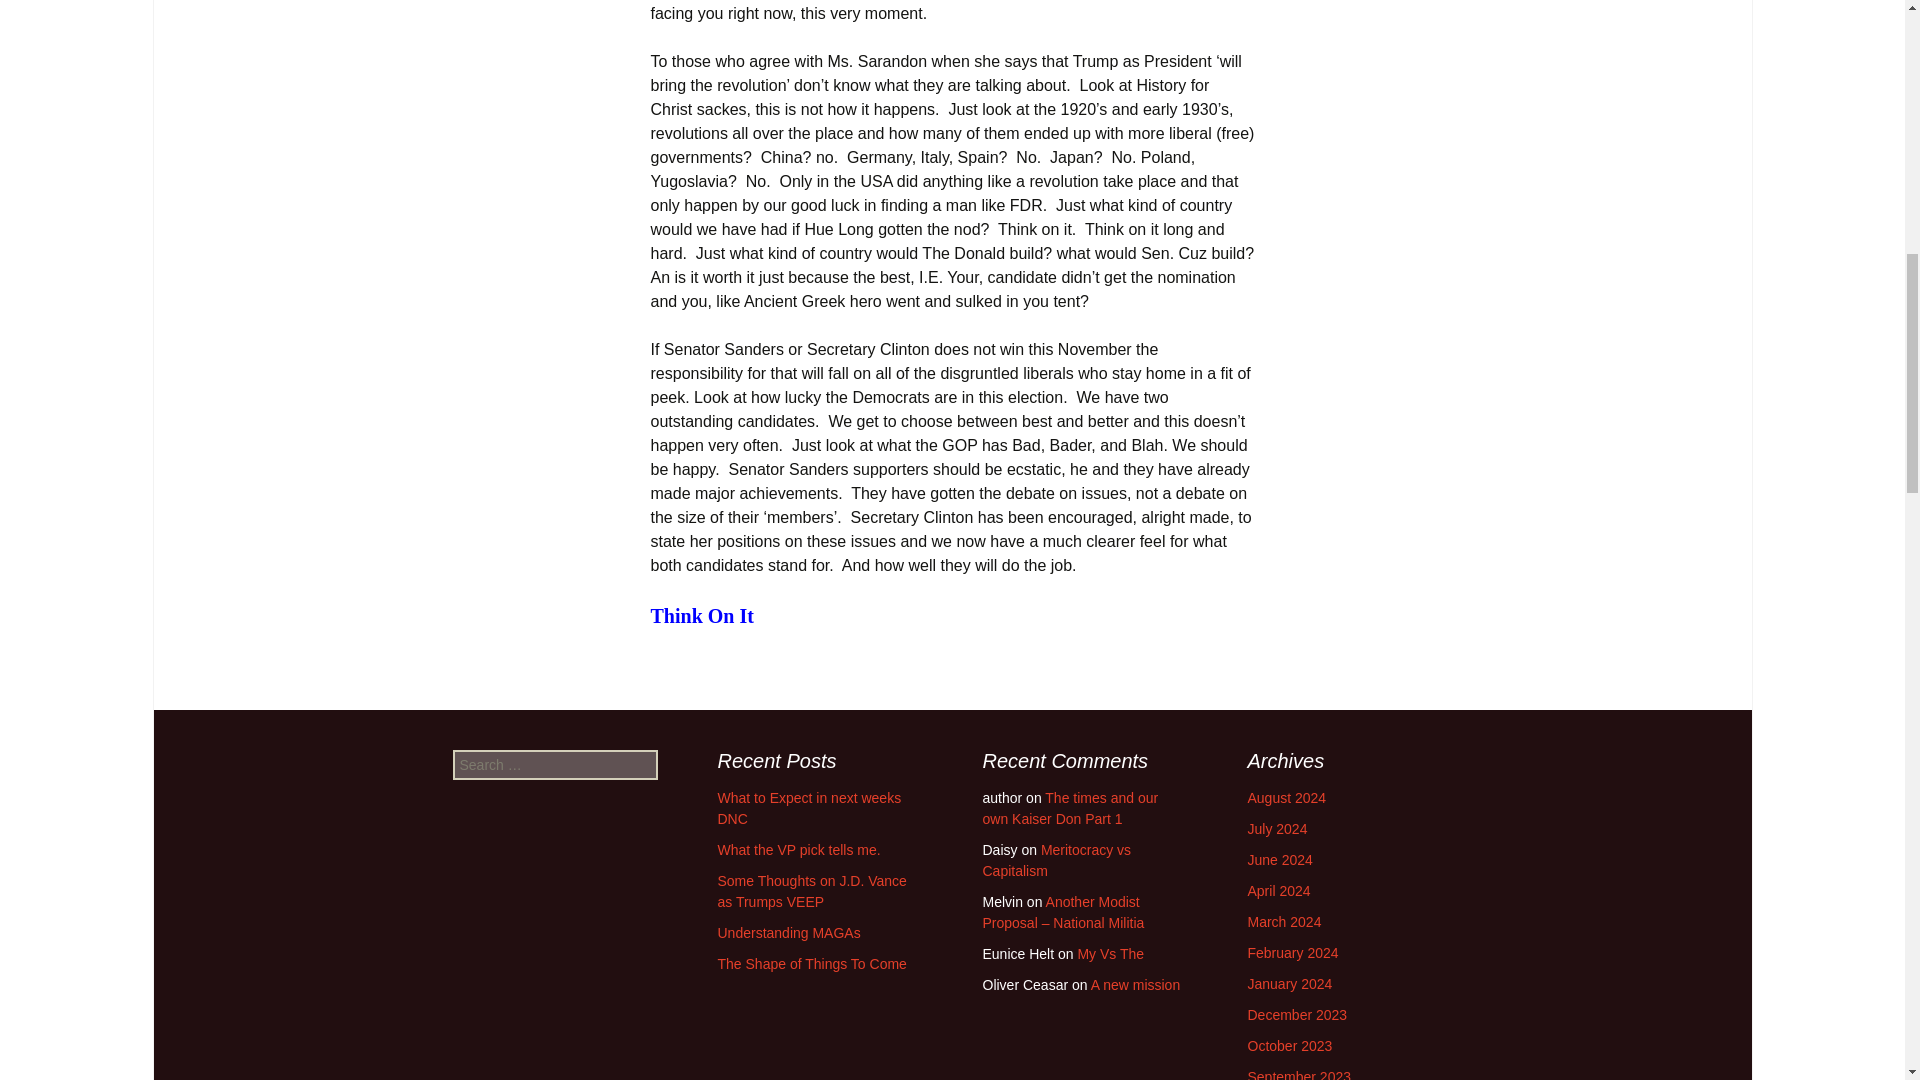  What do you see at coordinates (1280, 890) in the screenshot?
I see `April 2024` at bounding box center [1280, 890].